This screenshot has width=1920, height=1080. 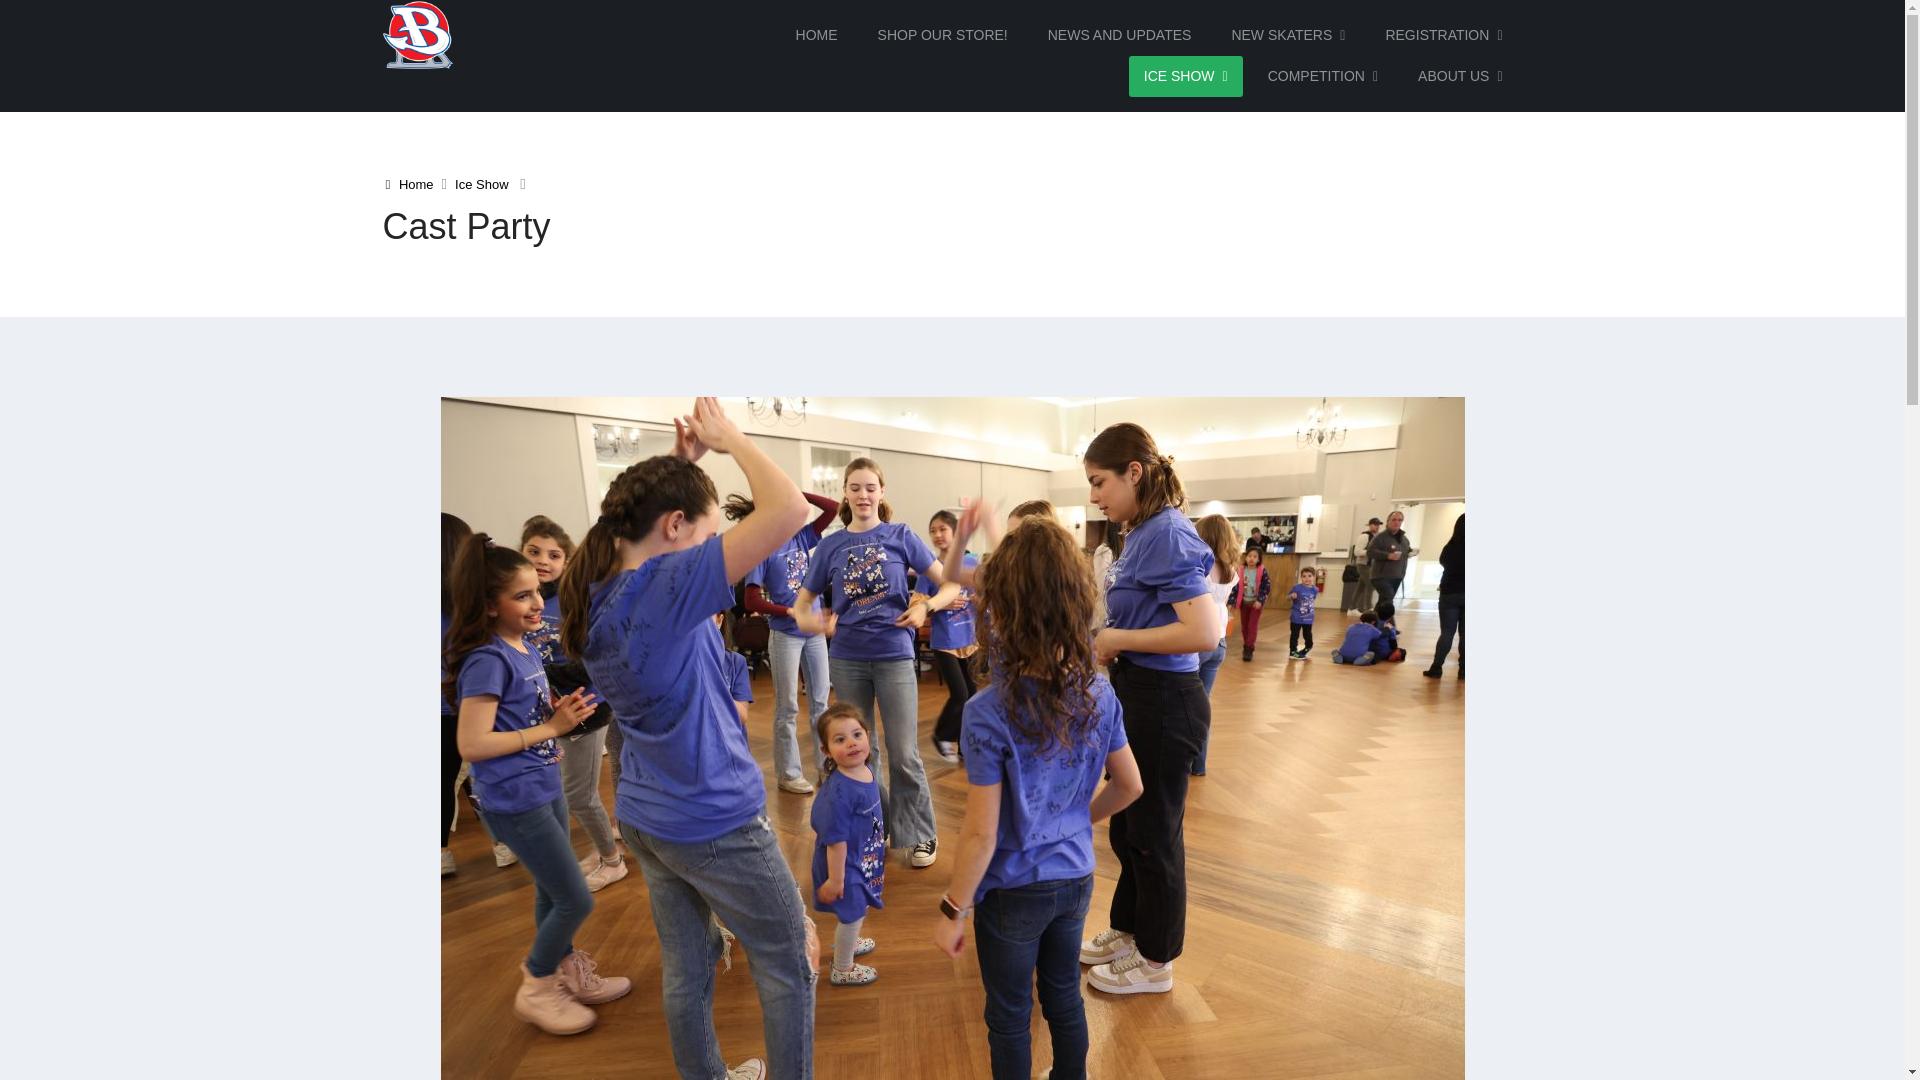 I want to click on ABOUT US, so click(x=1460, y=76).